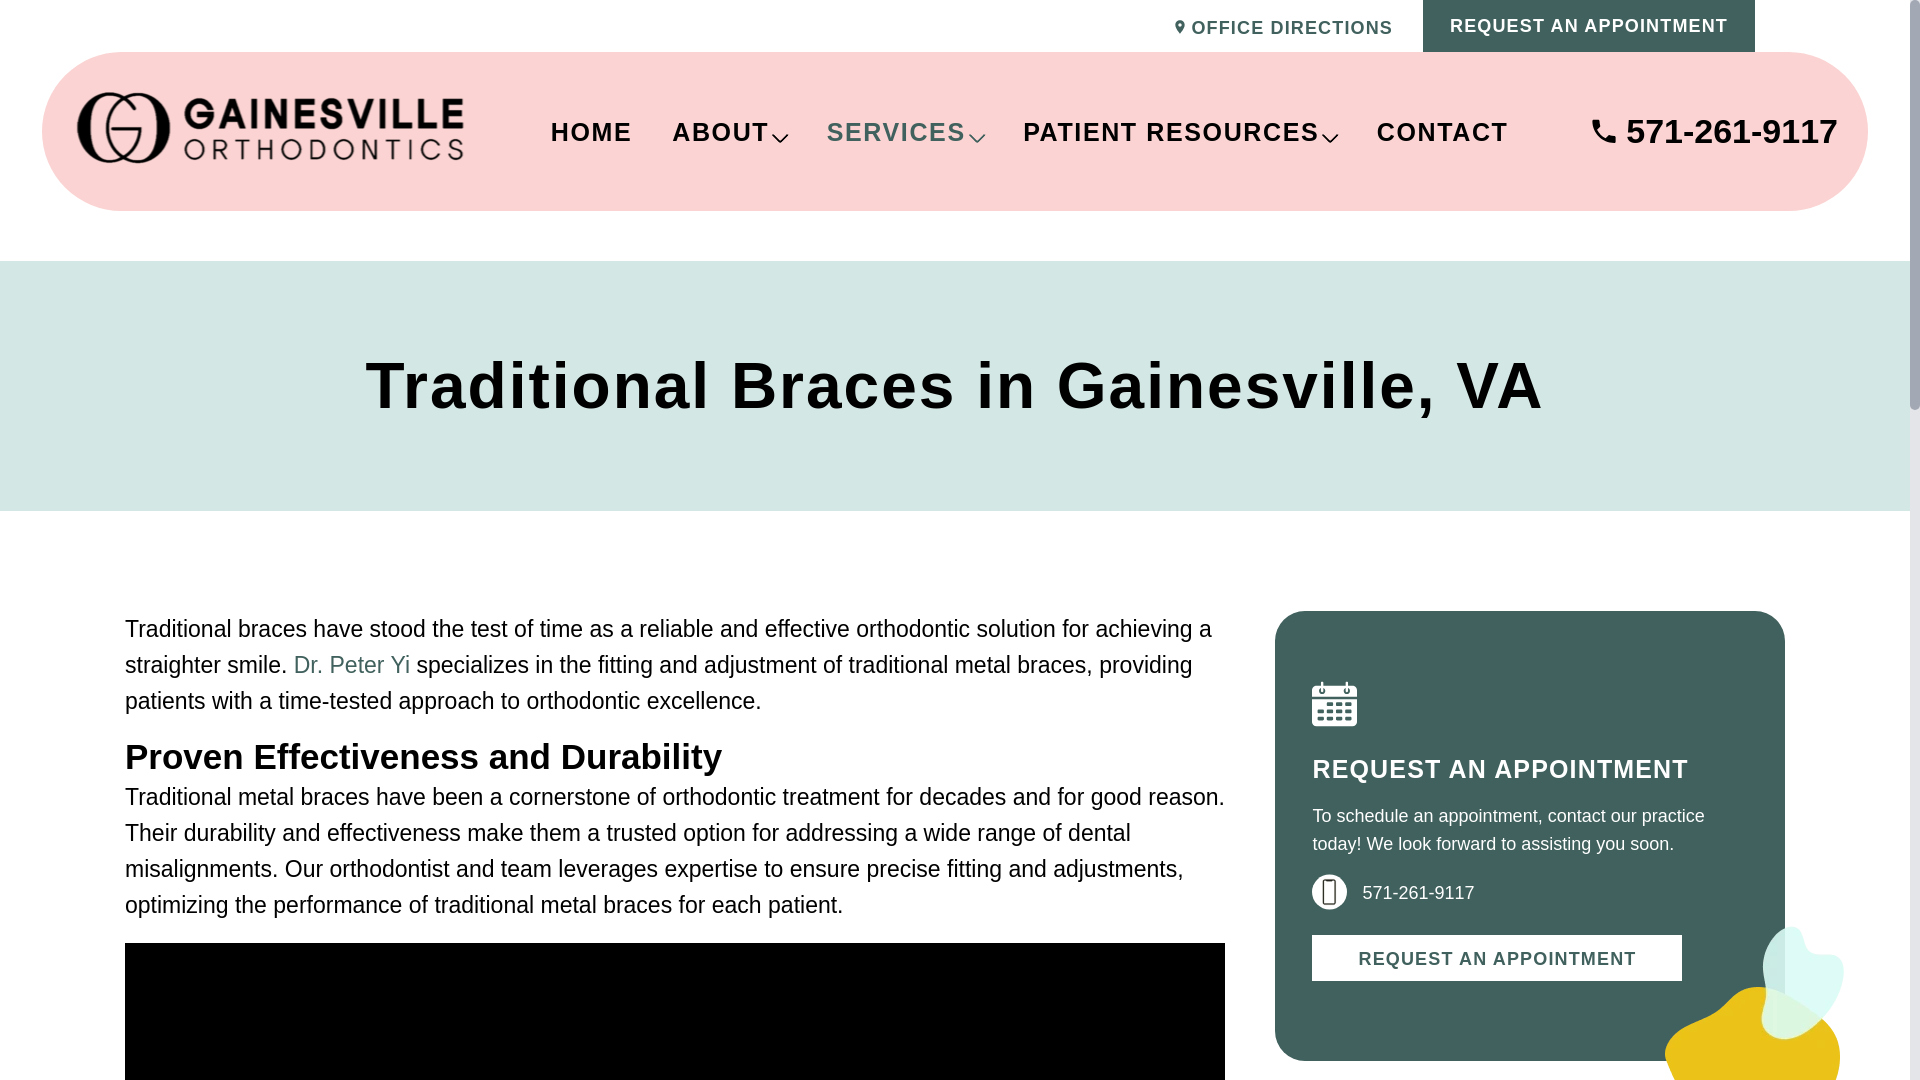 Image resolution: width=1920 pixels, height=1080 pixels. What do you see at coordinates (1588, 26) in the screenshot?
I see `REQUEST AN APPOINTMENT` at bounding box center [1588, 26].